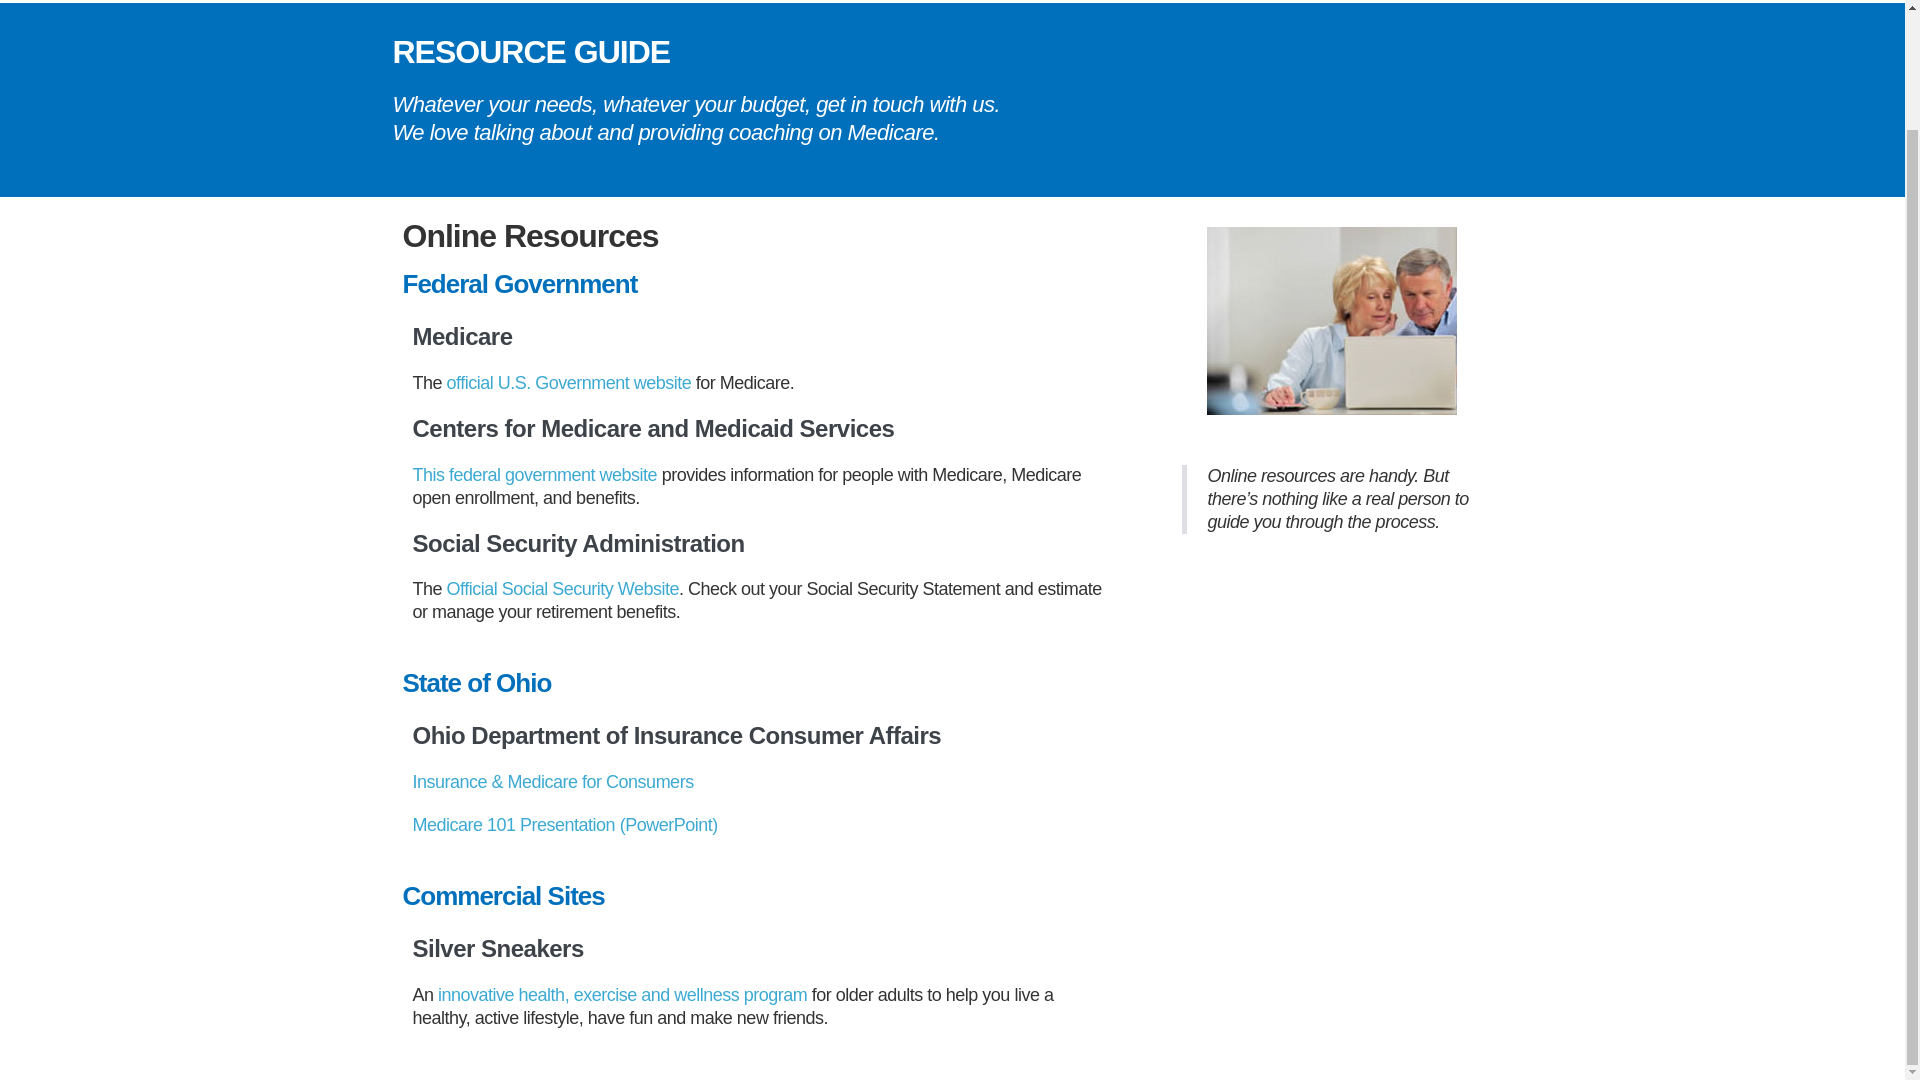 Image resolution: width=1920 pixels, height=1080 pixels. I want to click on official U.S. Government website, so click(569, 382).